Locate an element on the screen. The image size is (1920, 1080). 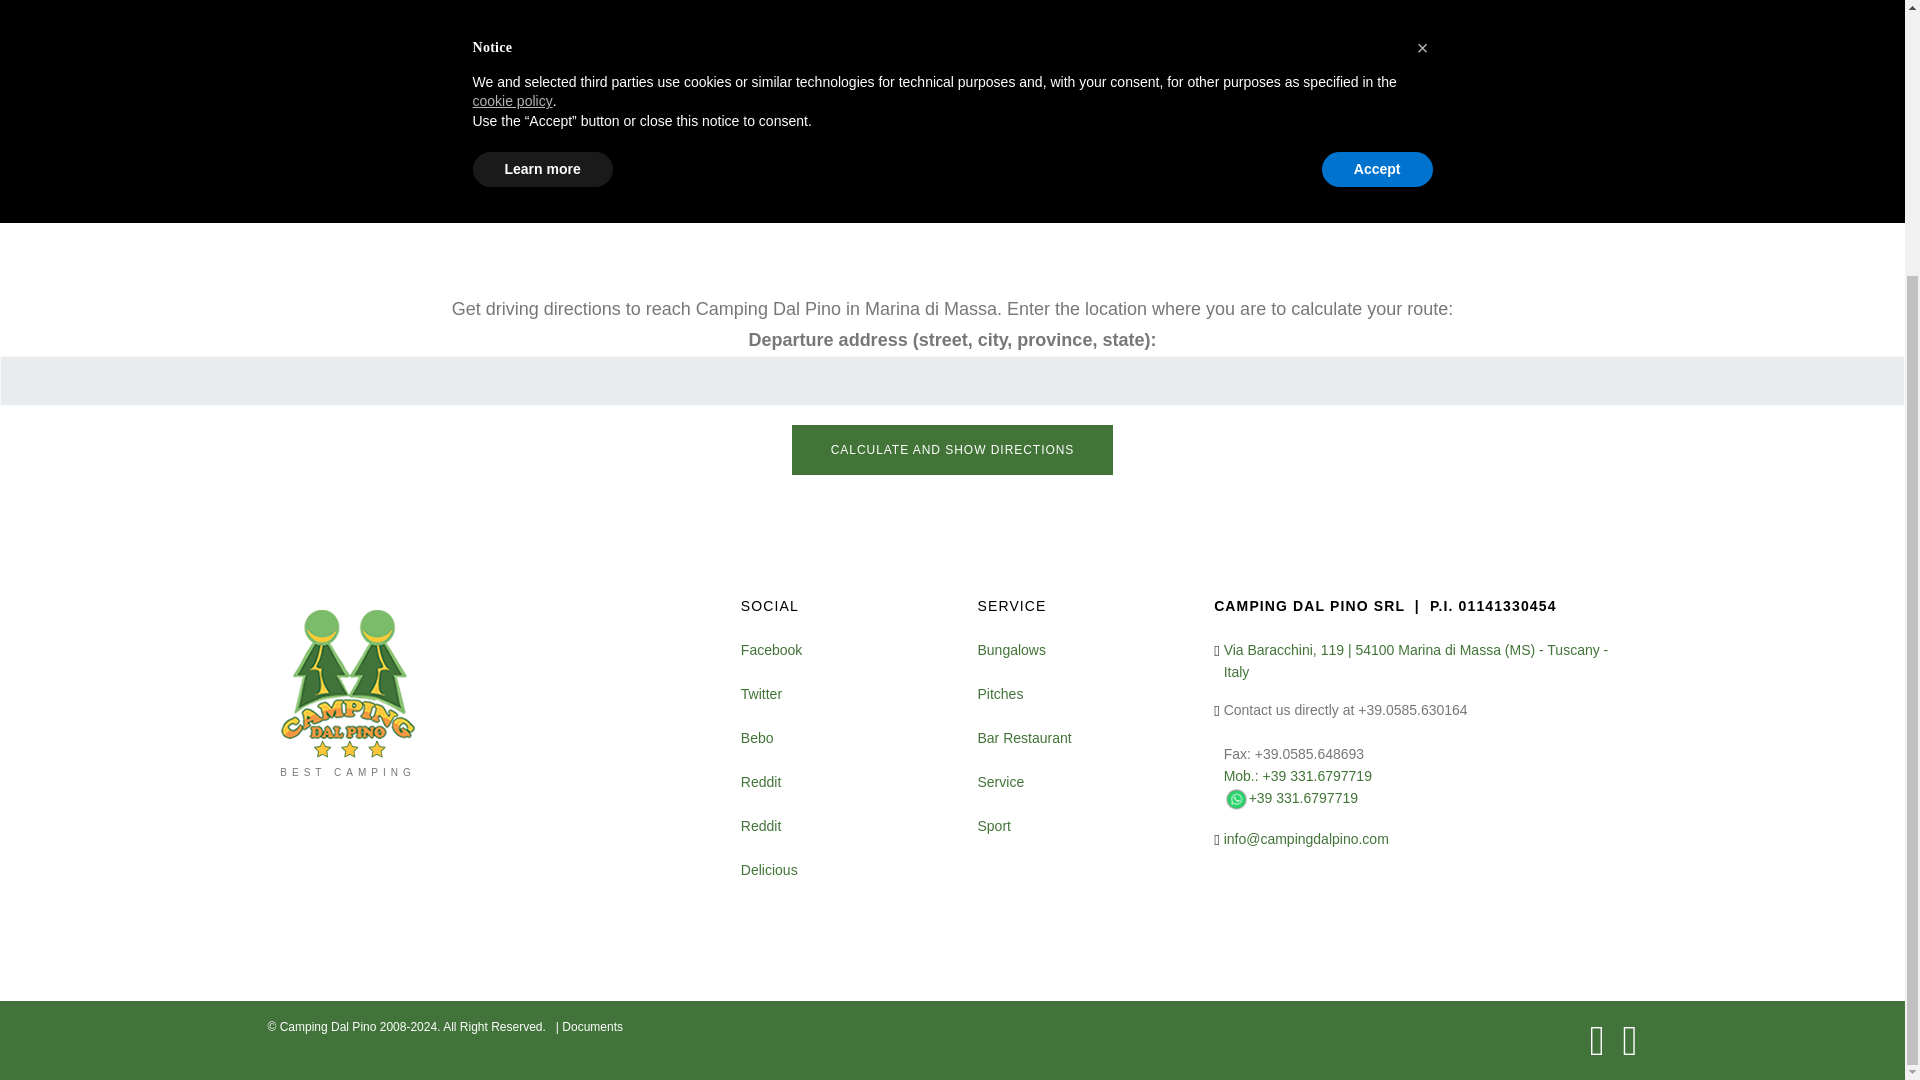
Bungalows is located at coordinates (1012, 650).